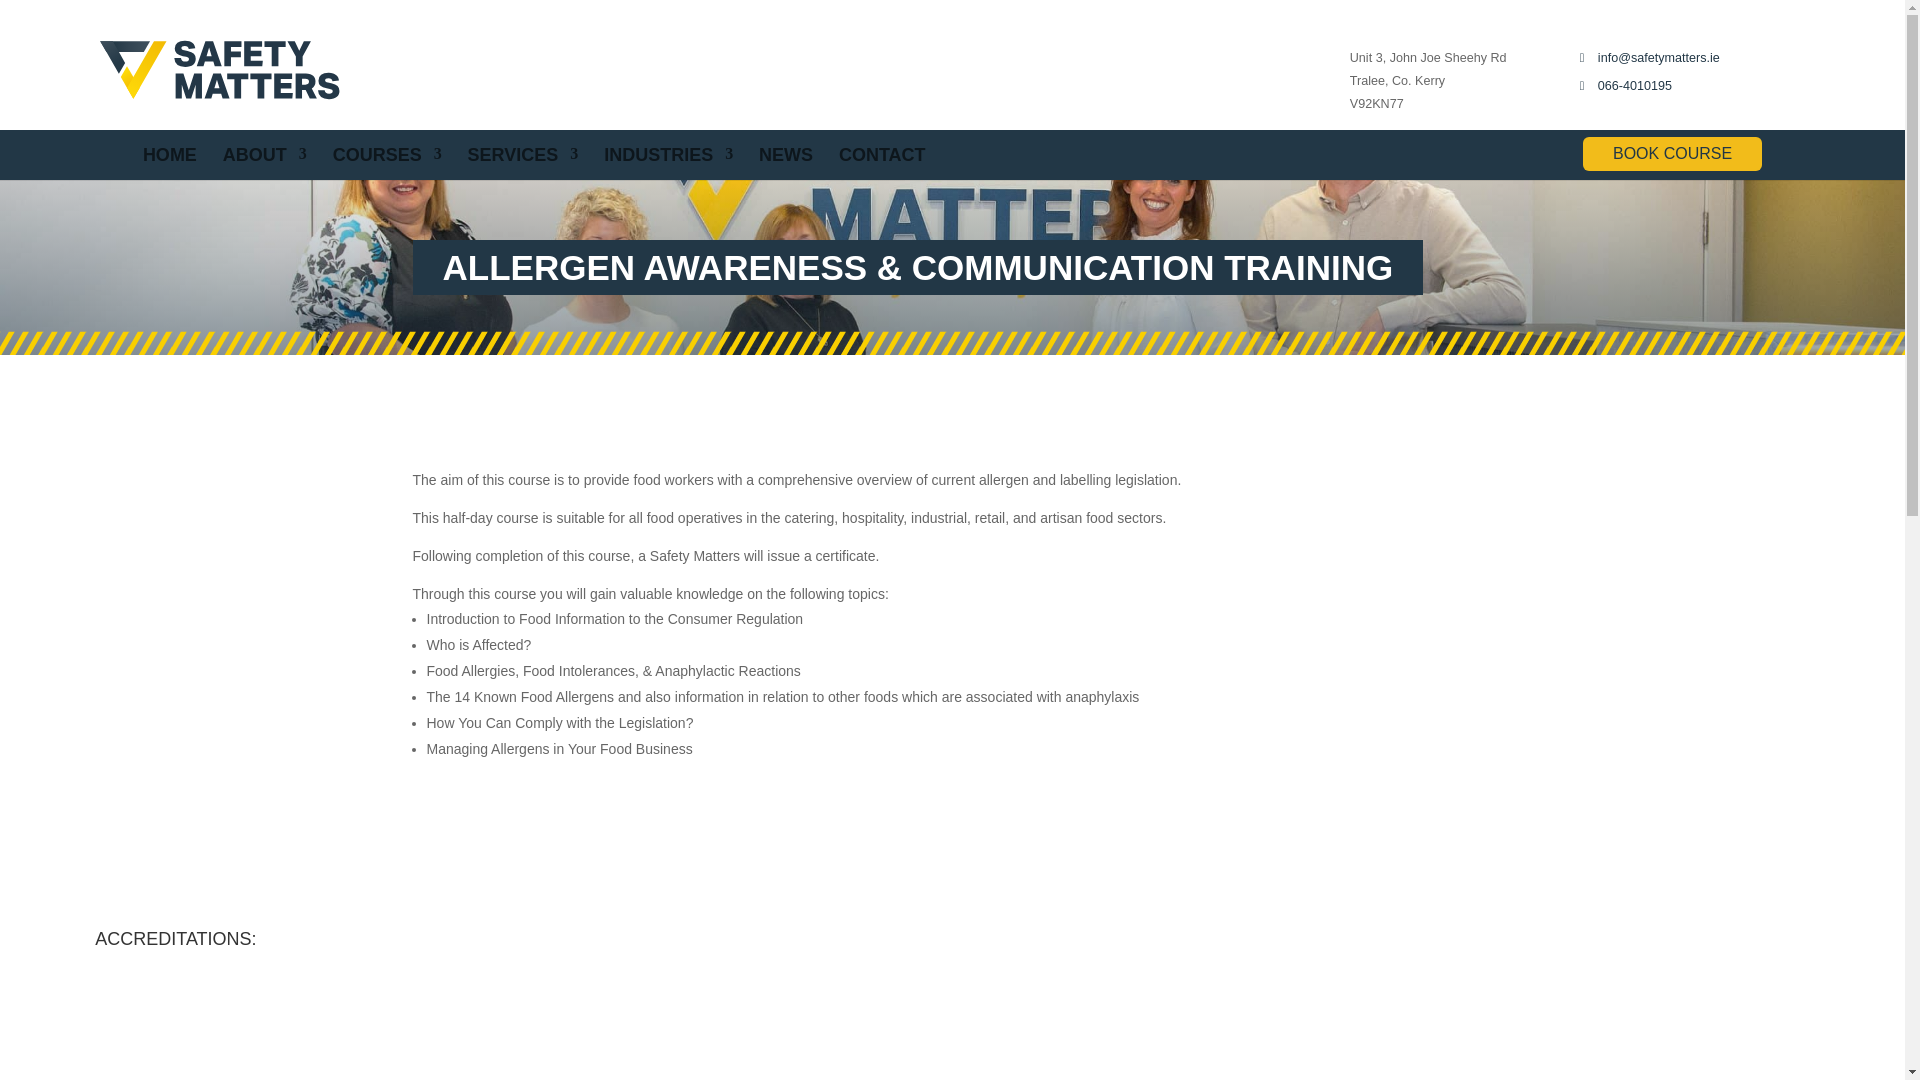 The height and width of the screenshot is (1080, 1920). I want to click on ABOUT, so click(264, 154).